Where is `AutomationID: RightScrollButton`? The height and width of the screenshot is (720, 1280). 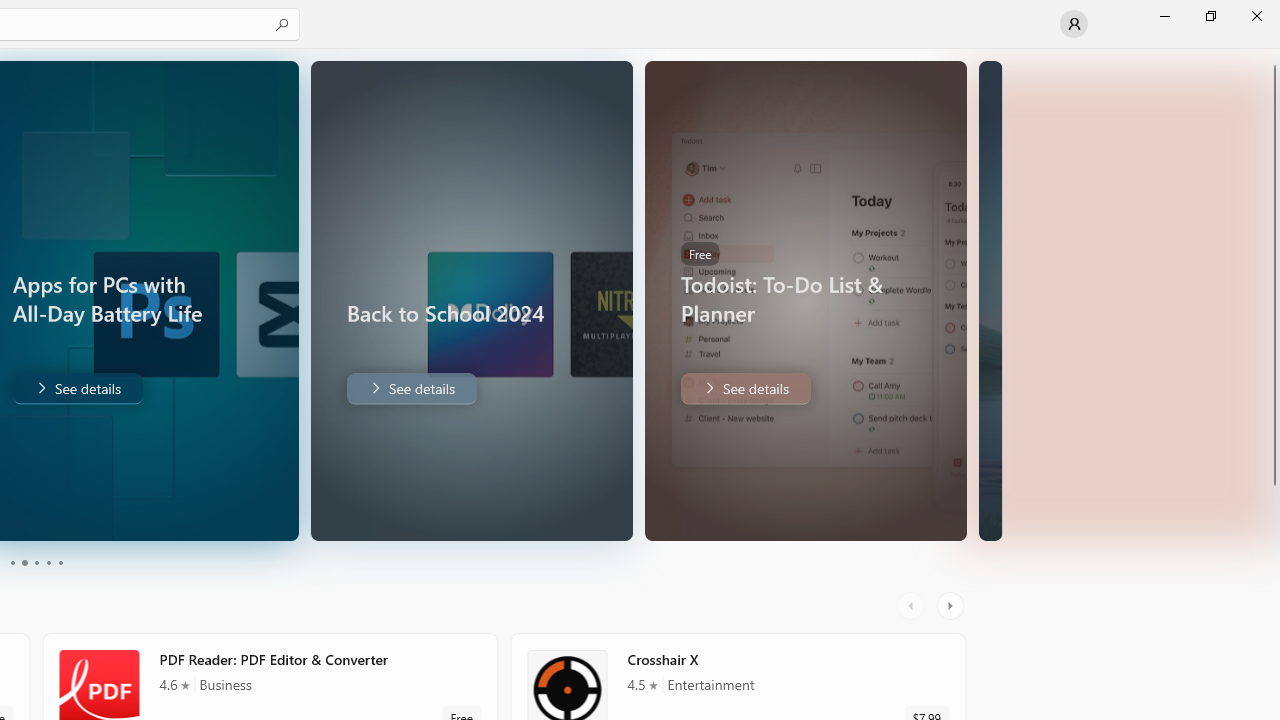 AutomationID: RightScrollButton is located at coordinates (952, 410).